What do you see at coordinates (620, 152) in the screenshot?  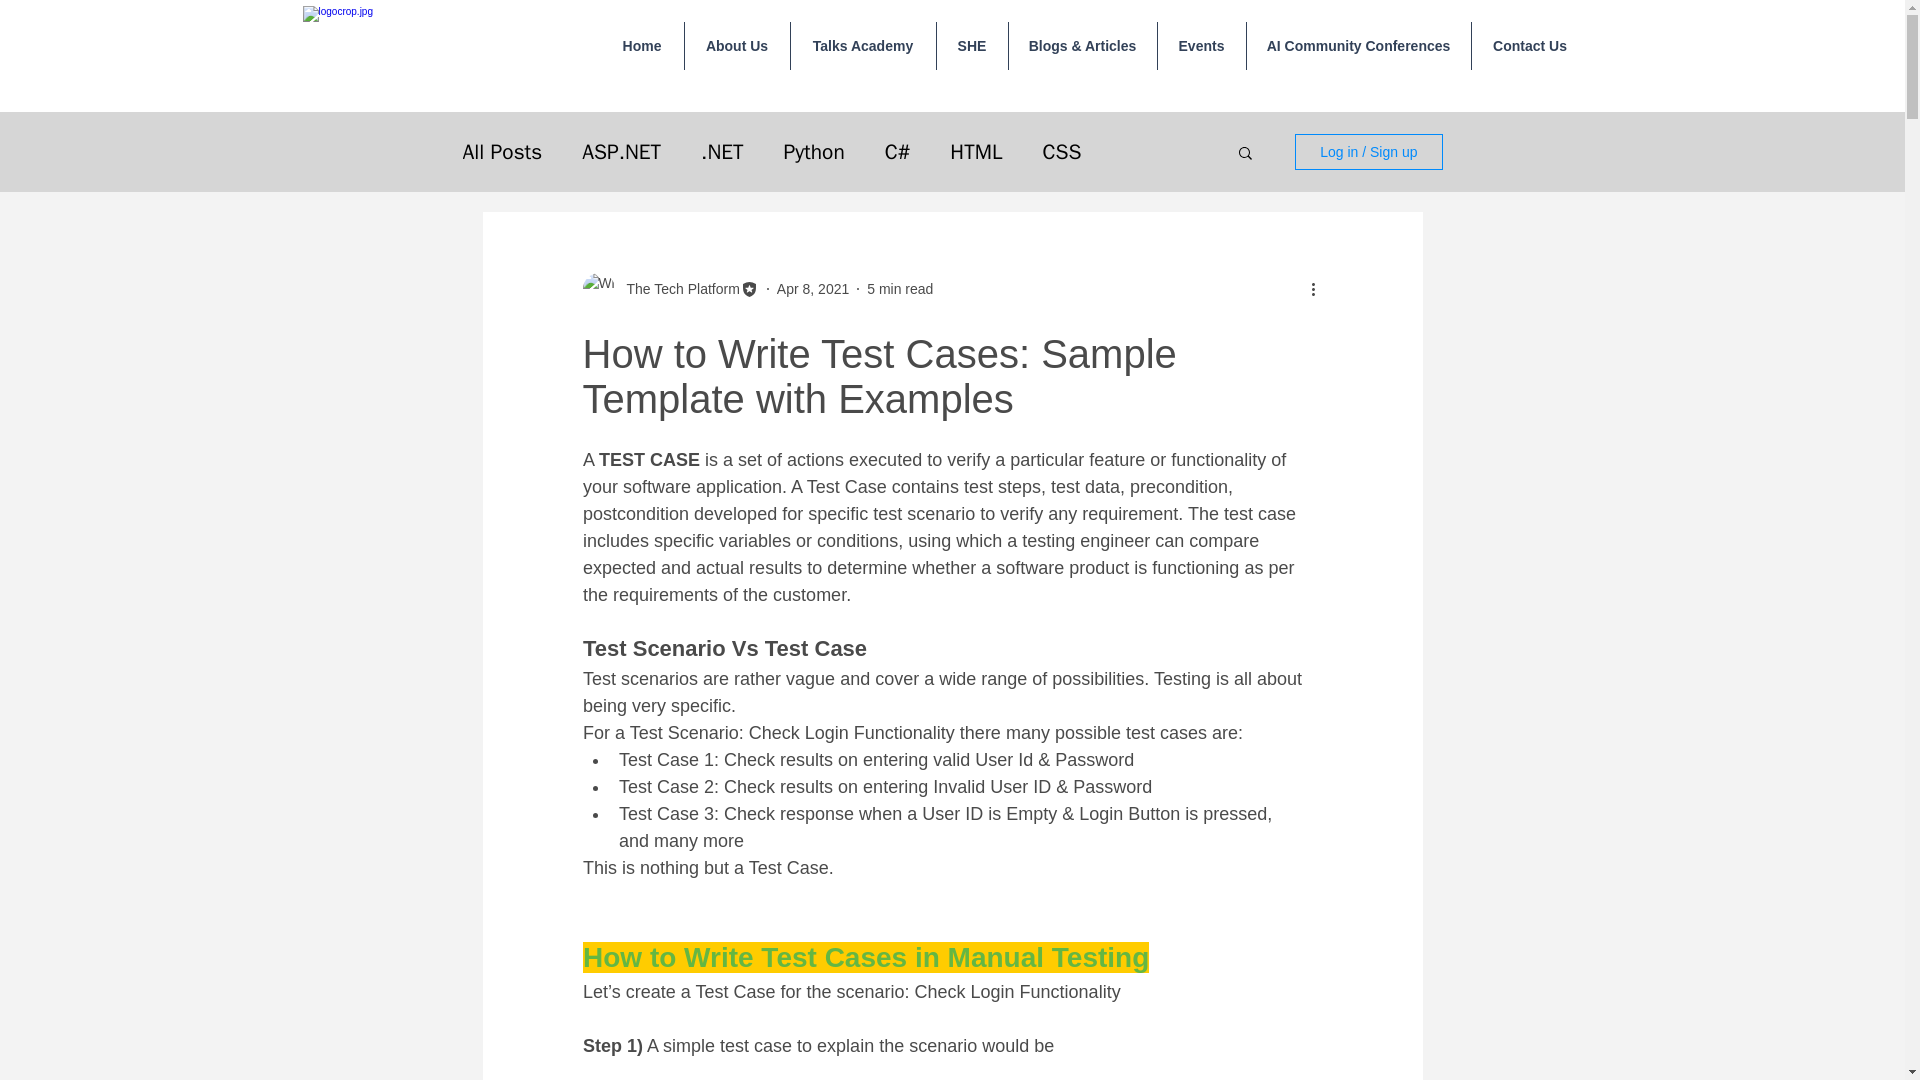 I see `ASP.NET` at bounding box center [620, 152].